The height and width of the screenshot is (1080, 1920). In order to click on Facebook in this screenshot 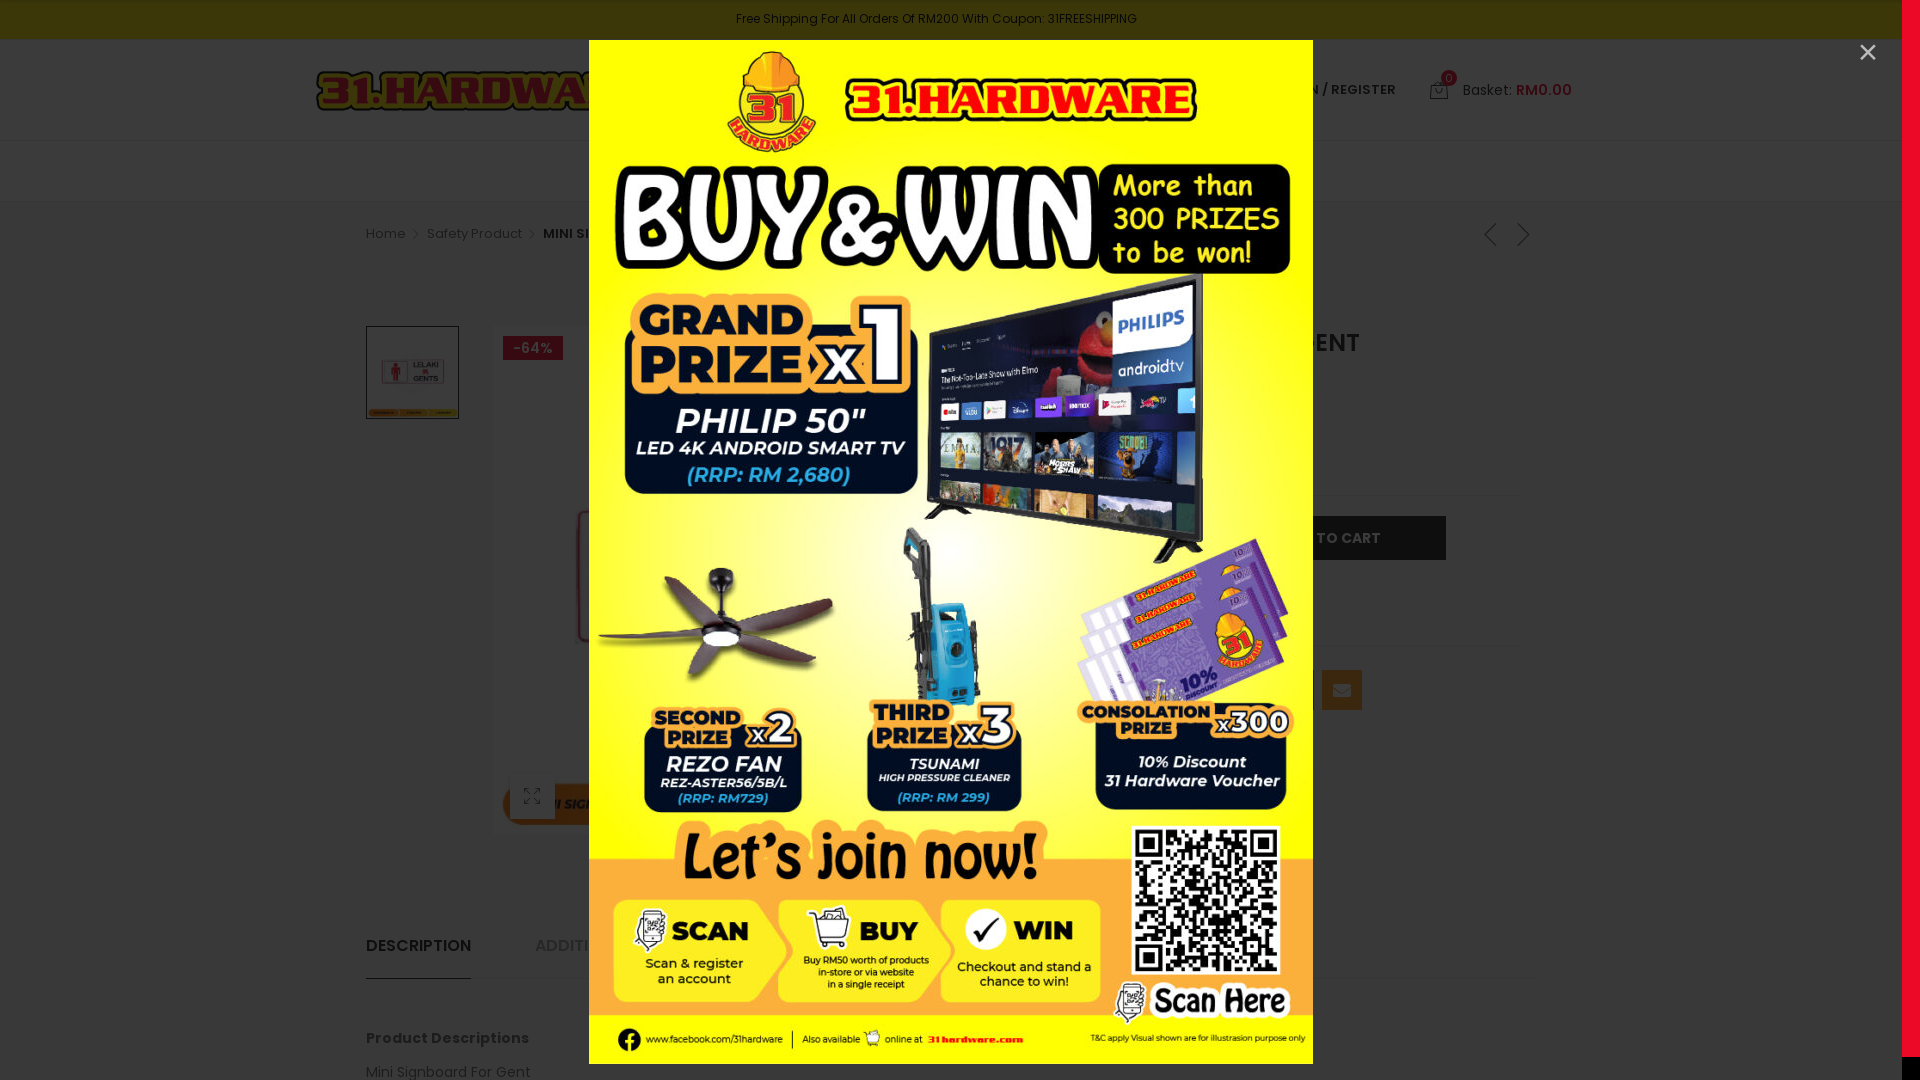, I will do `click(1150, 690)`.